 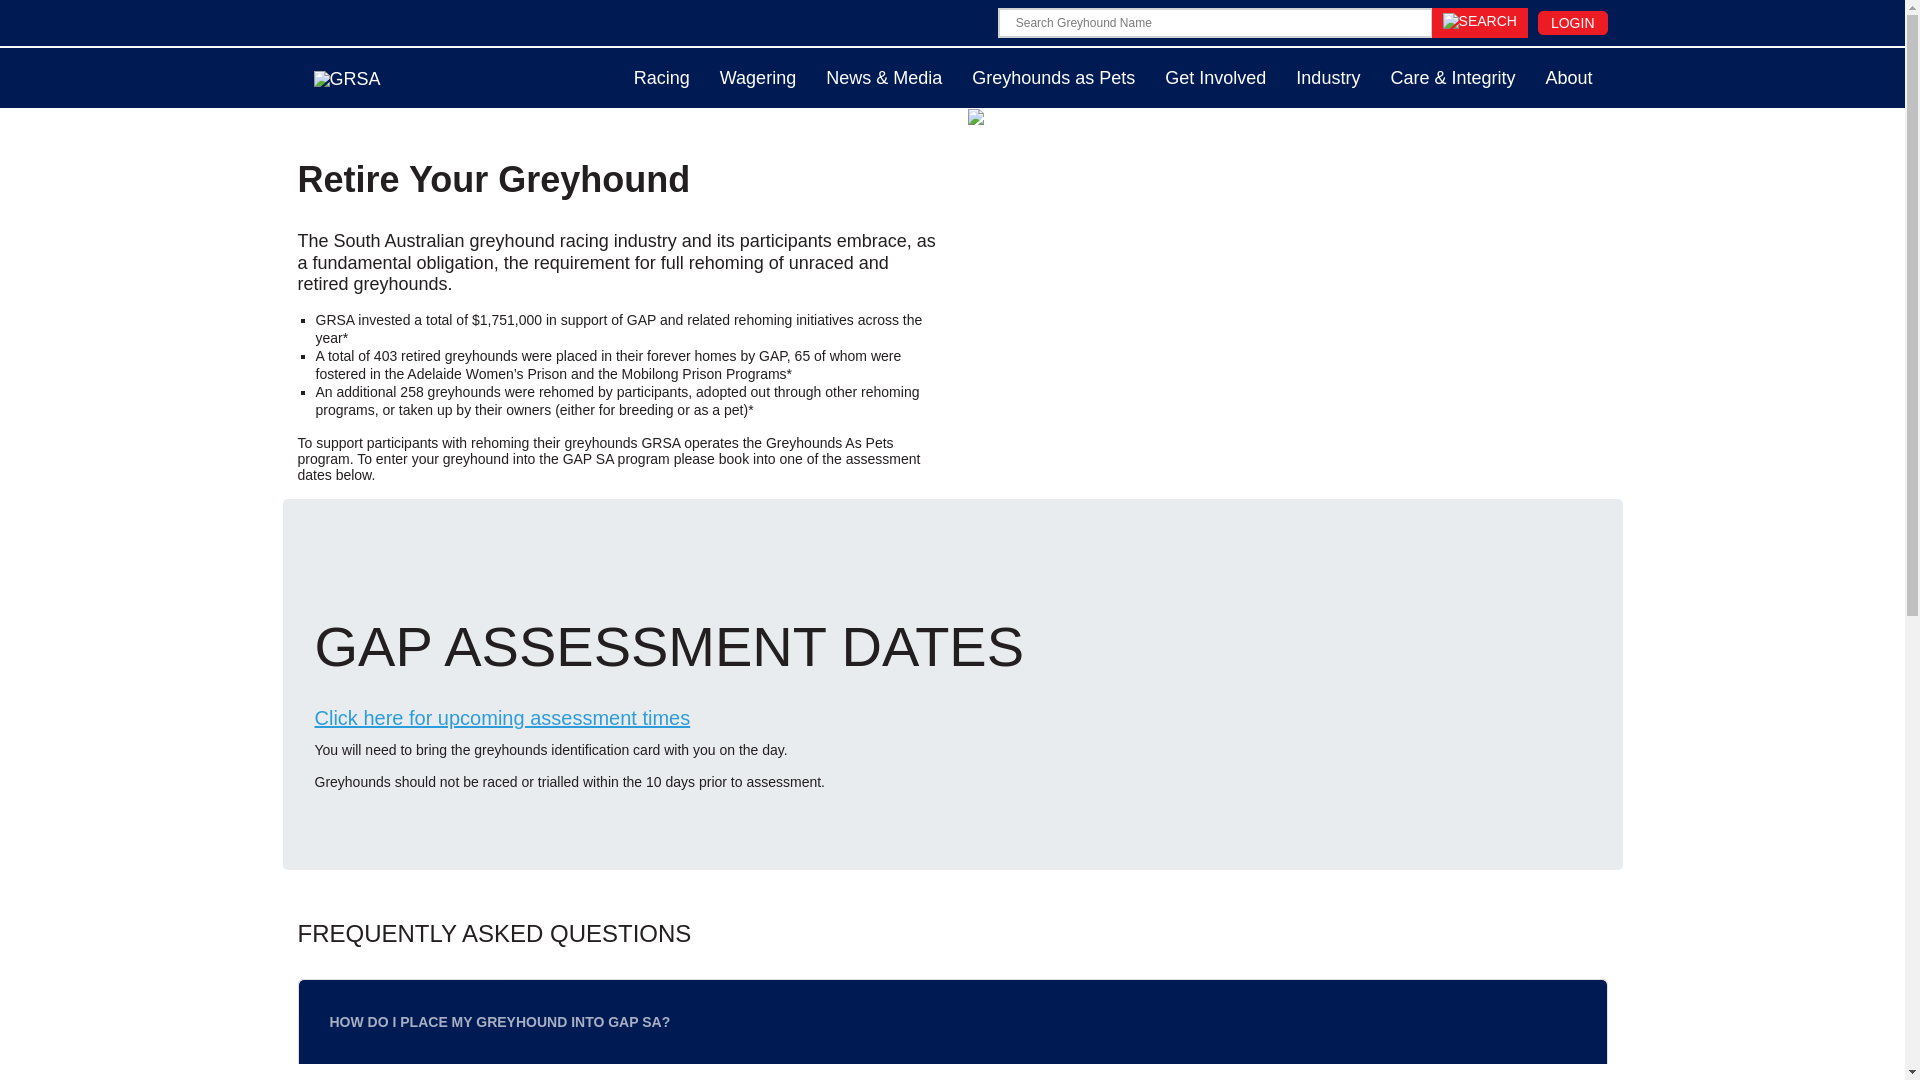 What do you see at coordinates (1572, 22) in the screenshot?
I see `LOGIN` at bounding box center [1572, 22].